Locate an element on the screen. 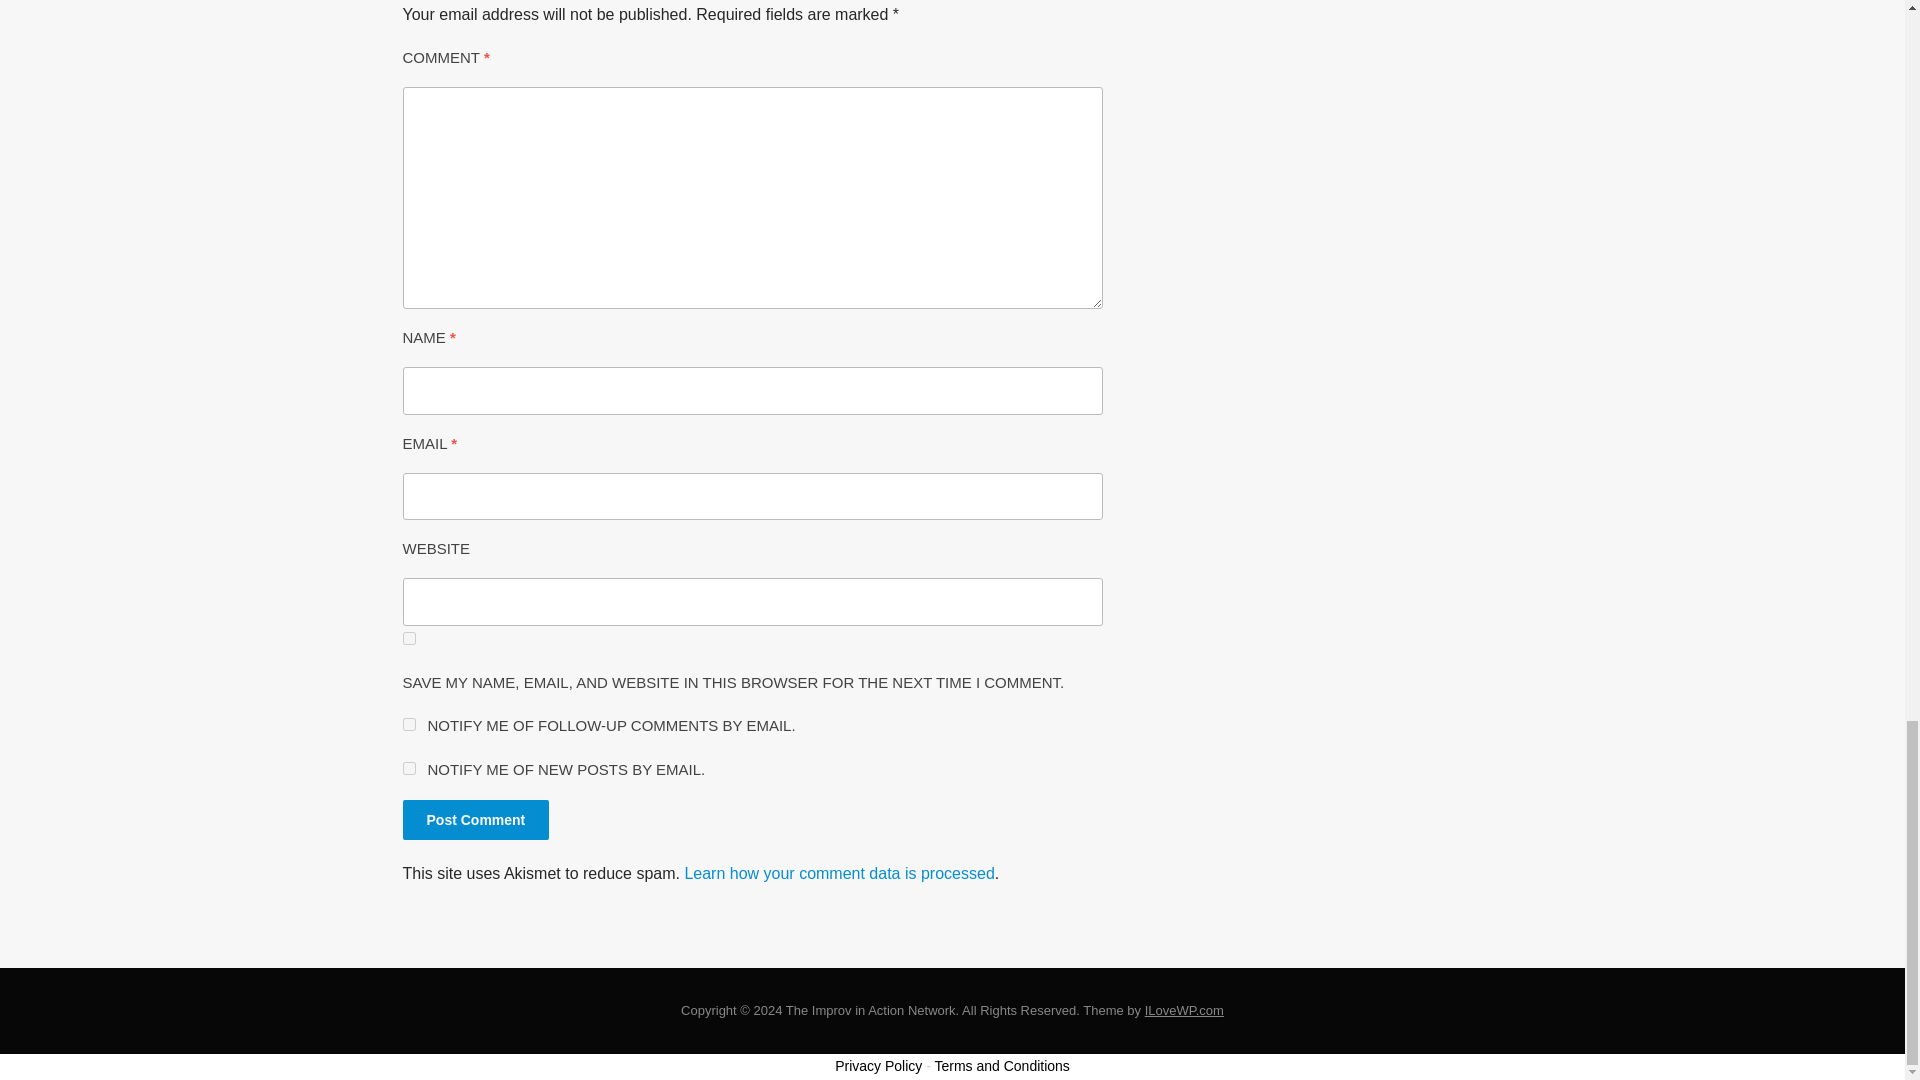 This screenshot has height=1080, width=1920. Podcast WordPress Themes is located at coordinates (1184, 1010).